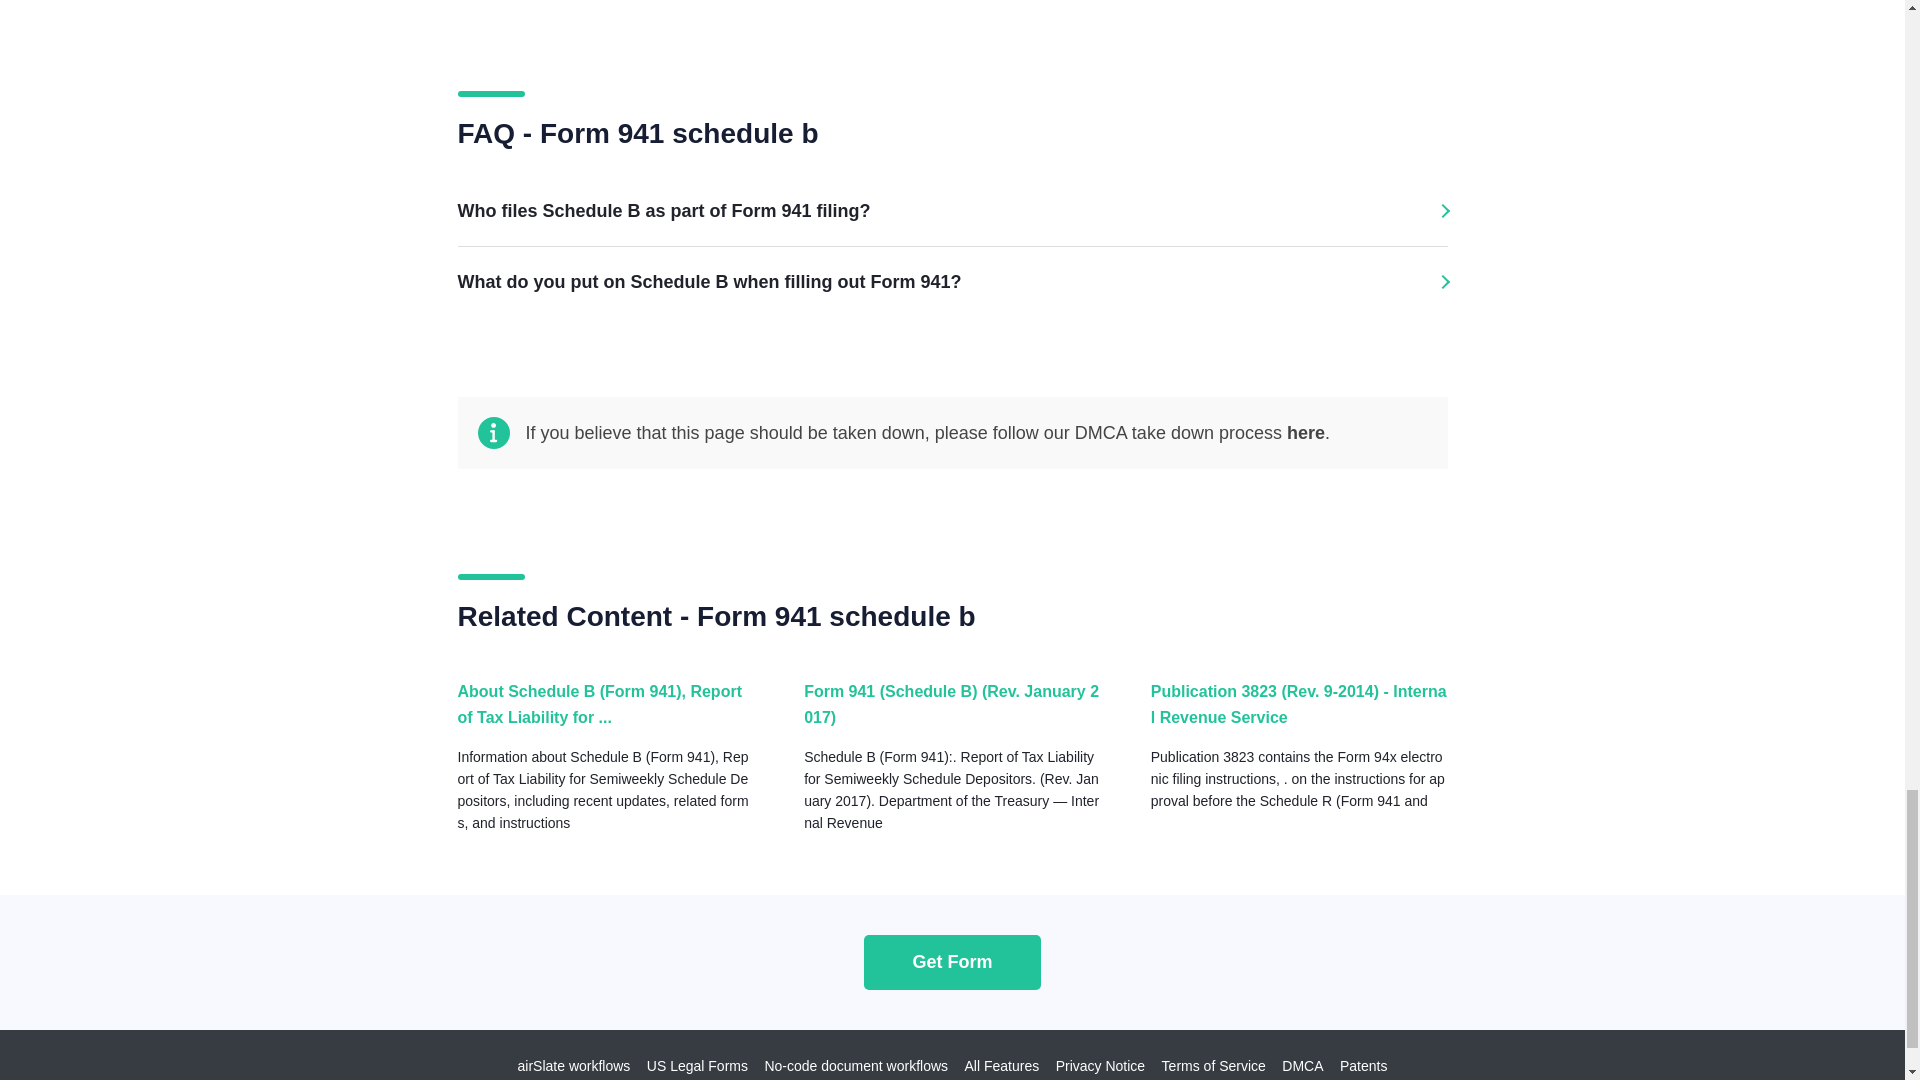 Image resolution: width=1920 pixels, height=1080 pixels. Describe the element at coordinates (1363, 1066) in the screenshot. I see `Patents` at that location.